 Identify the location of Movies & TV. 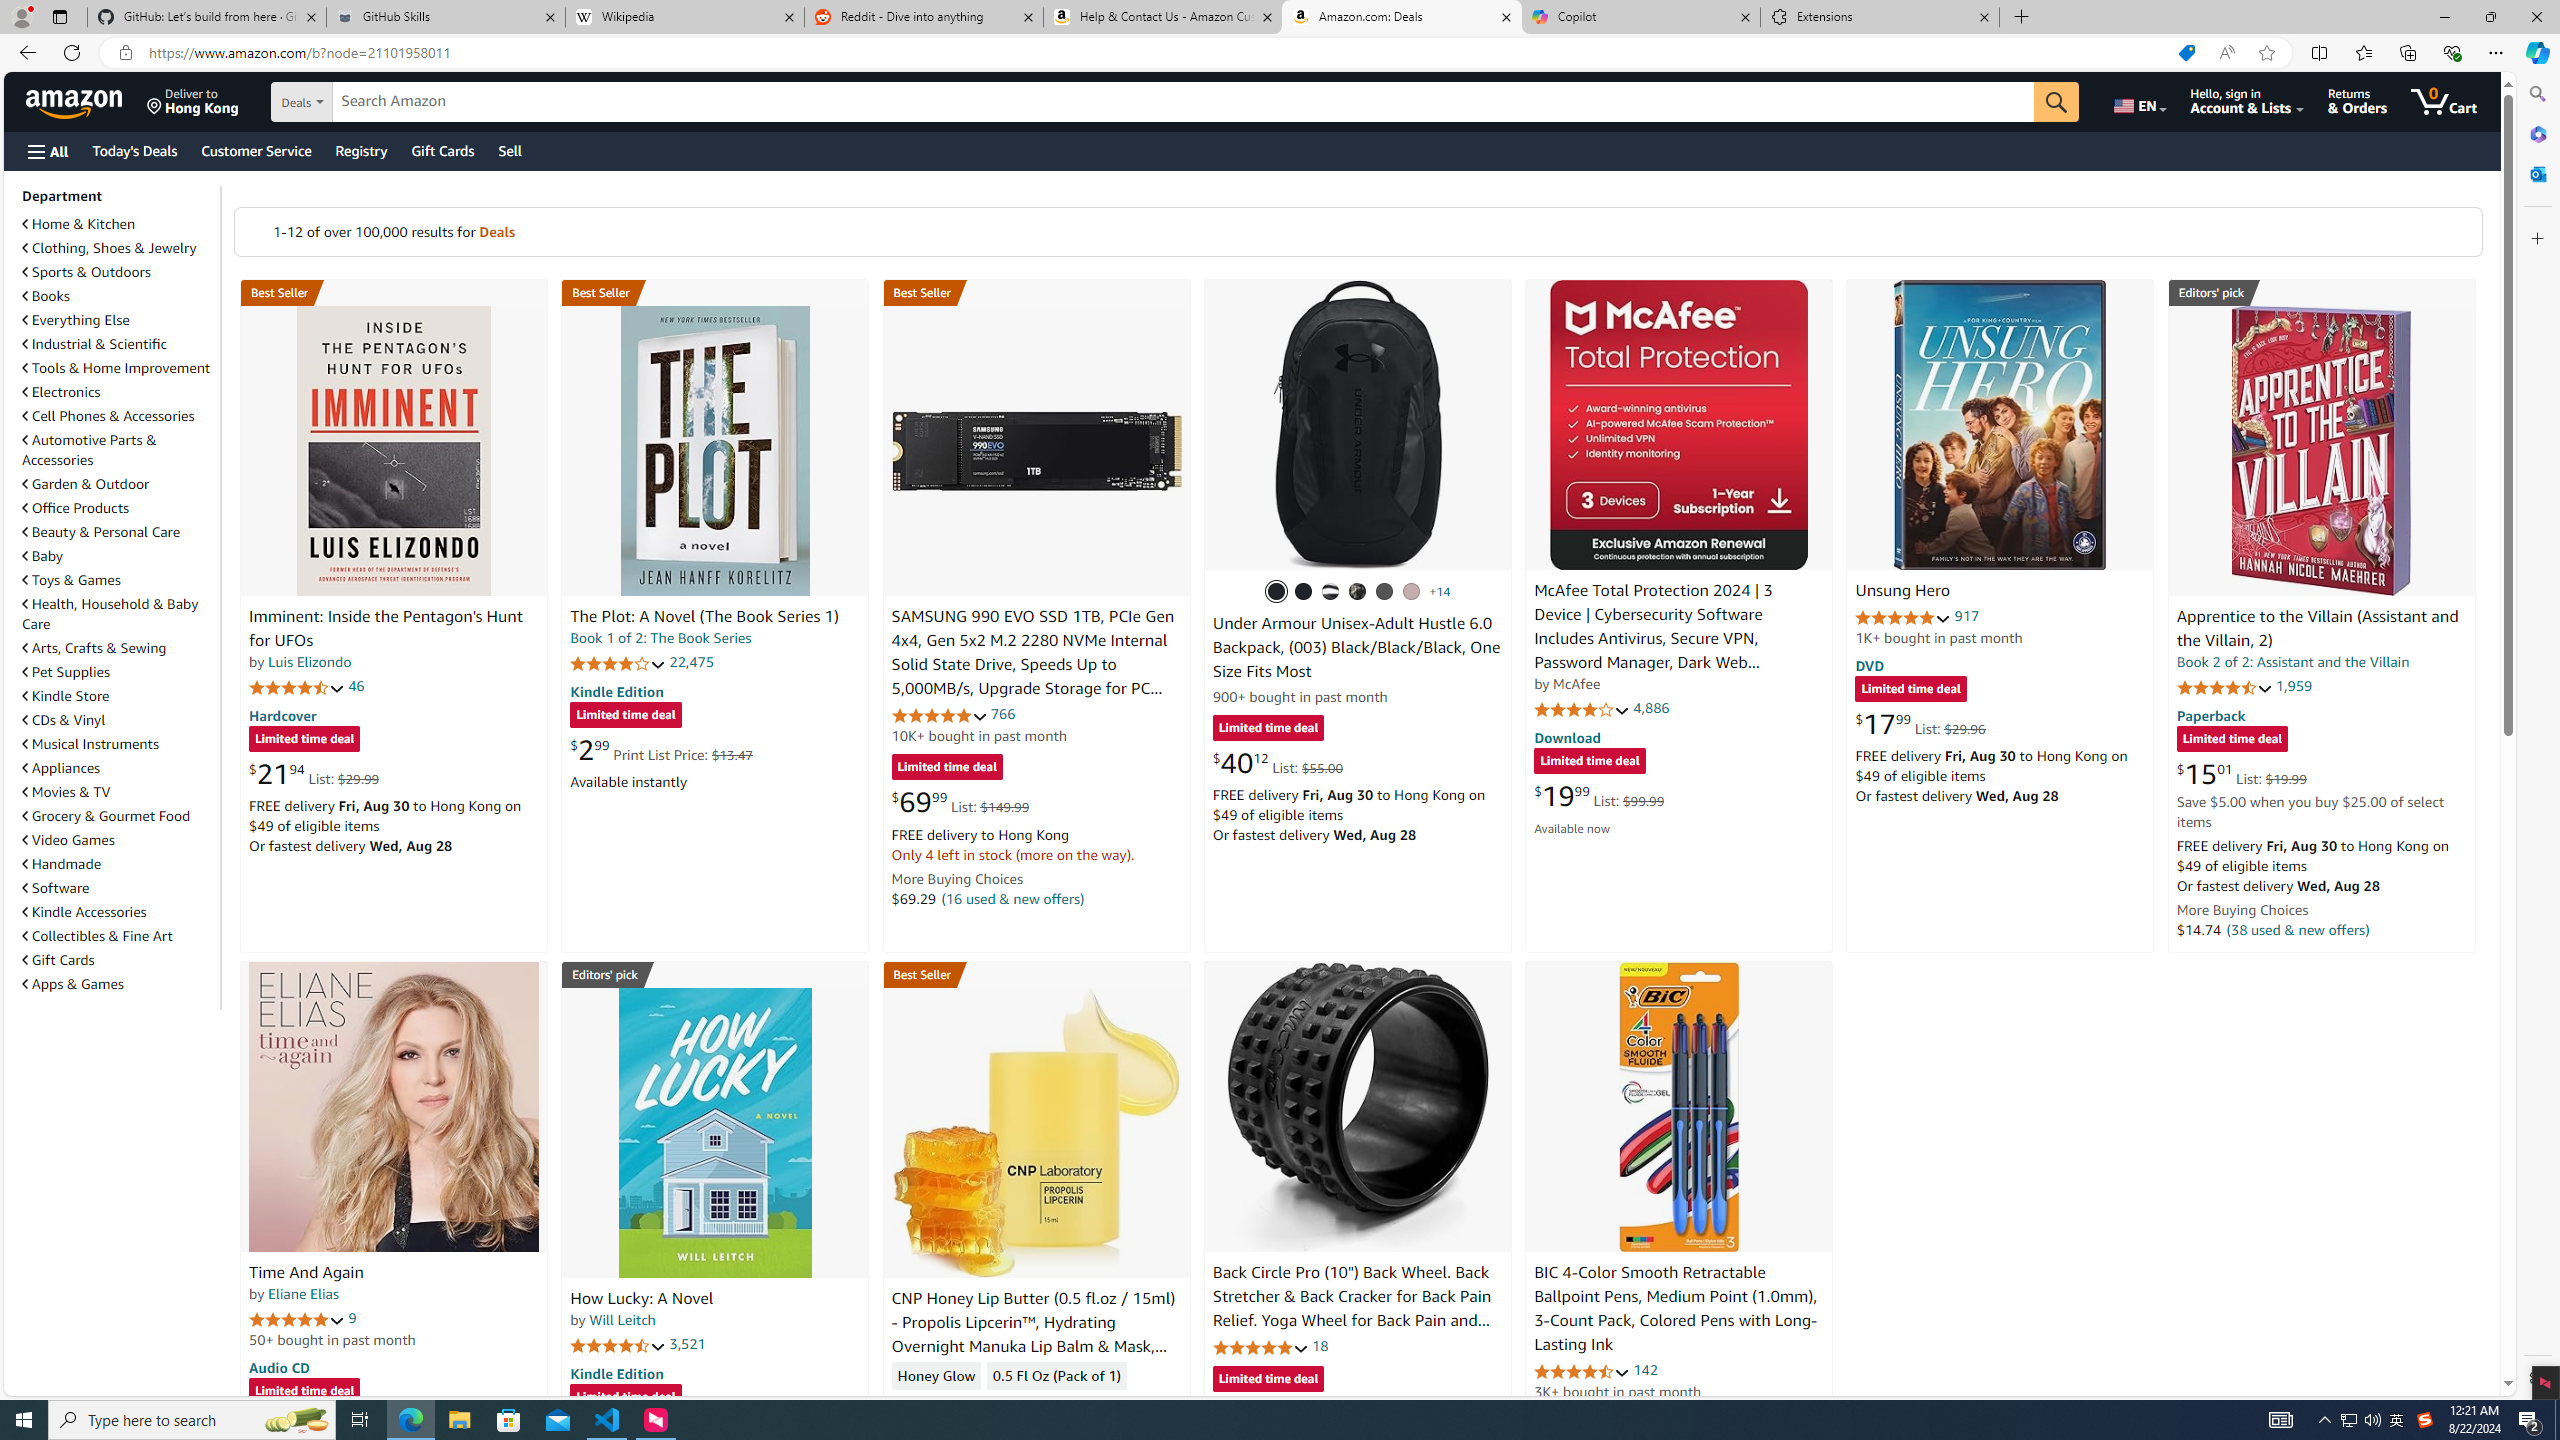
(66, 792).